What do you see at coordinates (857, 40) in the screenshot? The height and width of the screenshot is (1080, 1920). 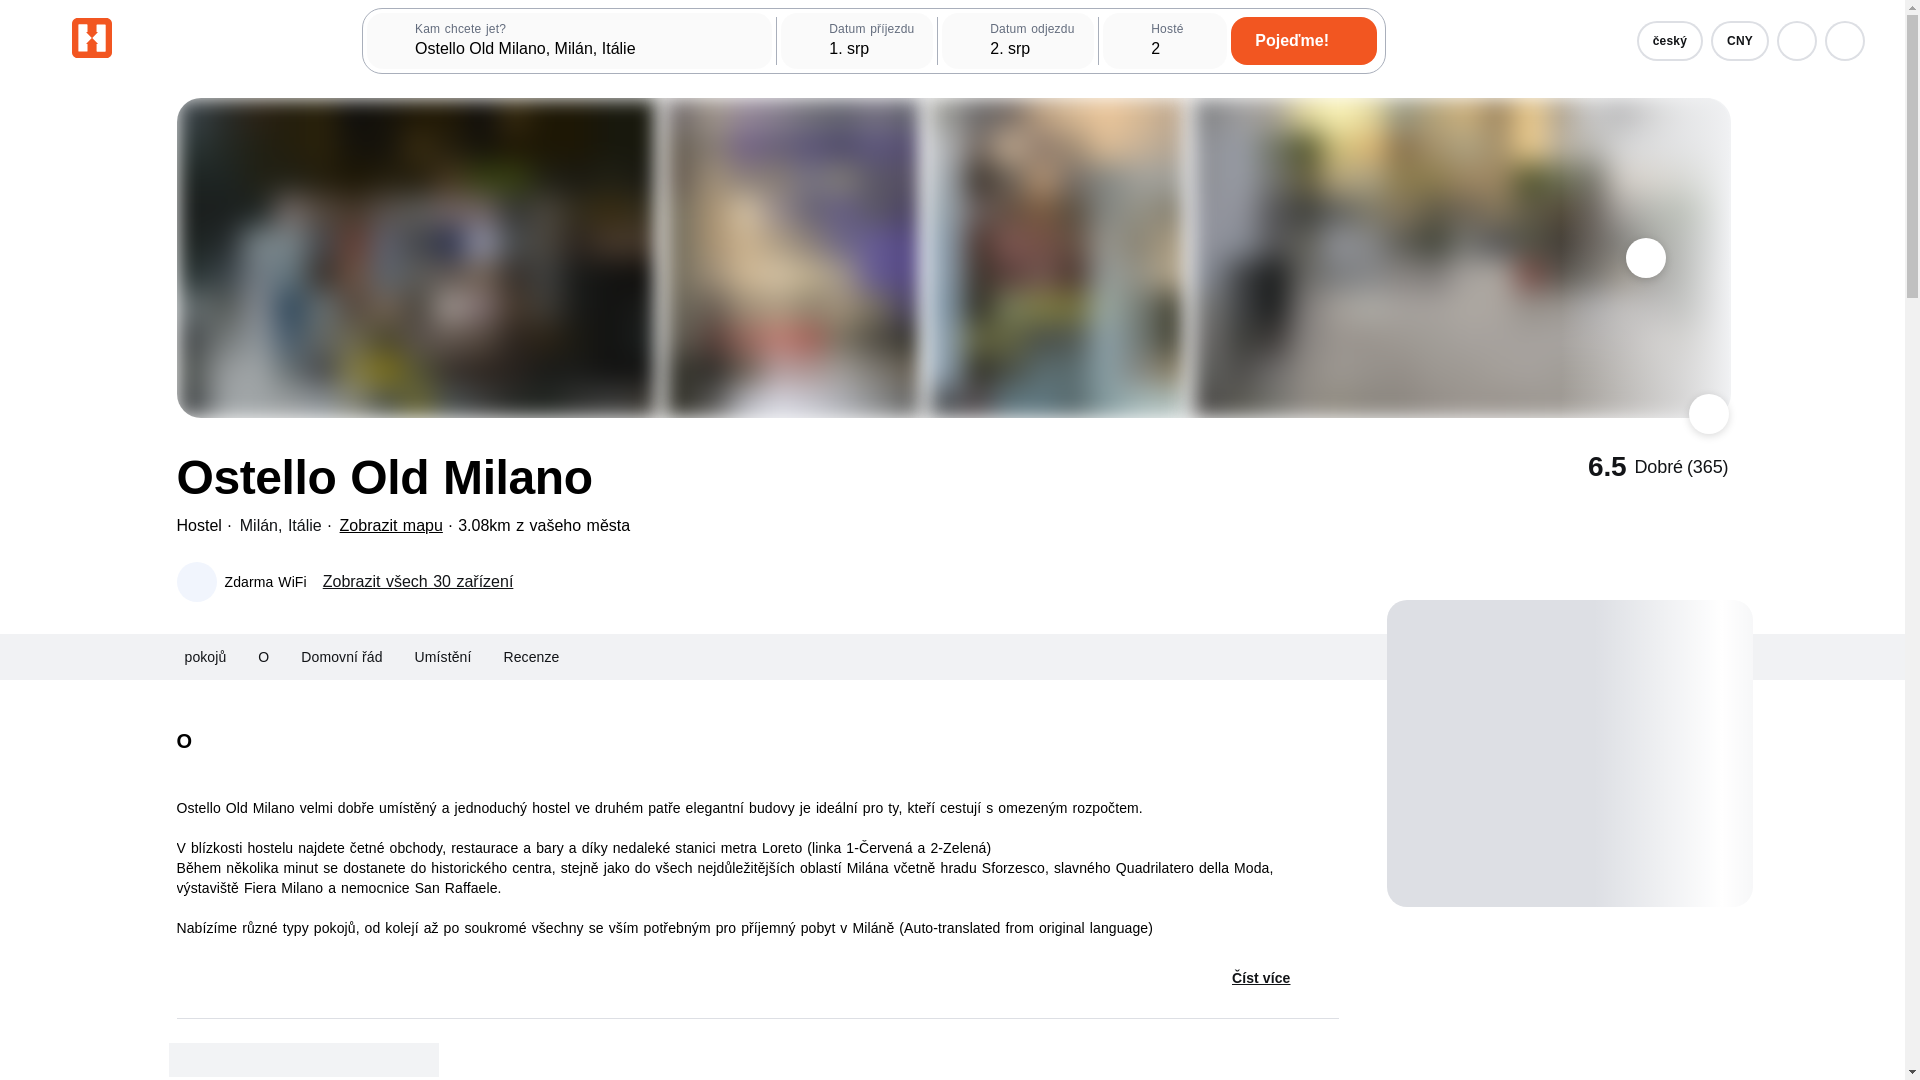 I see `1. srp` at bounding box center [857, 40].